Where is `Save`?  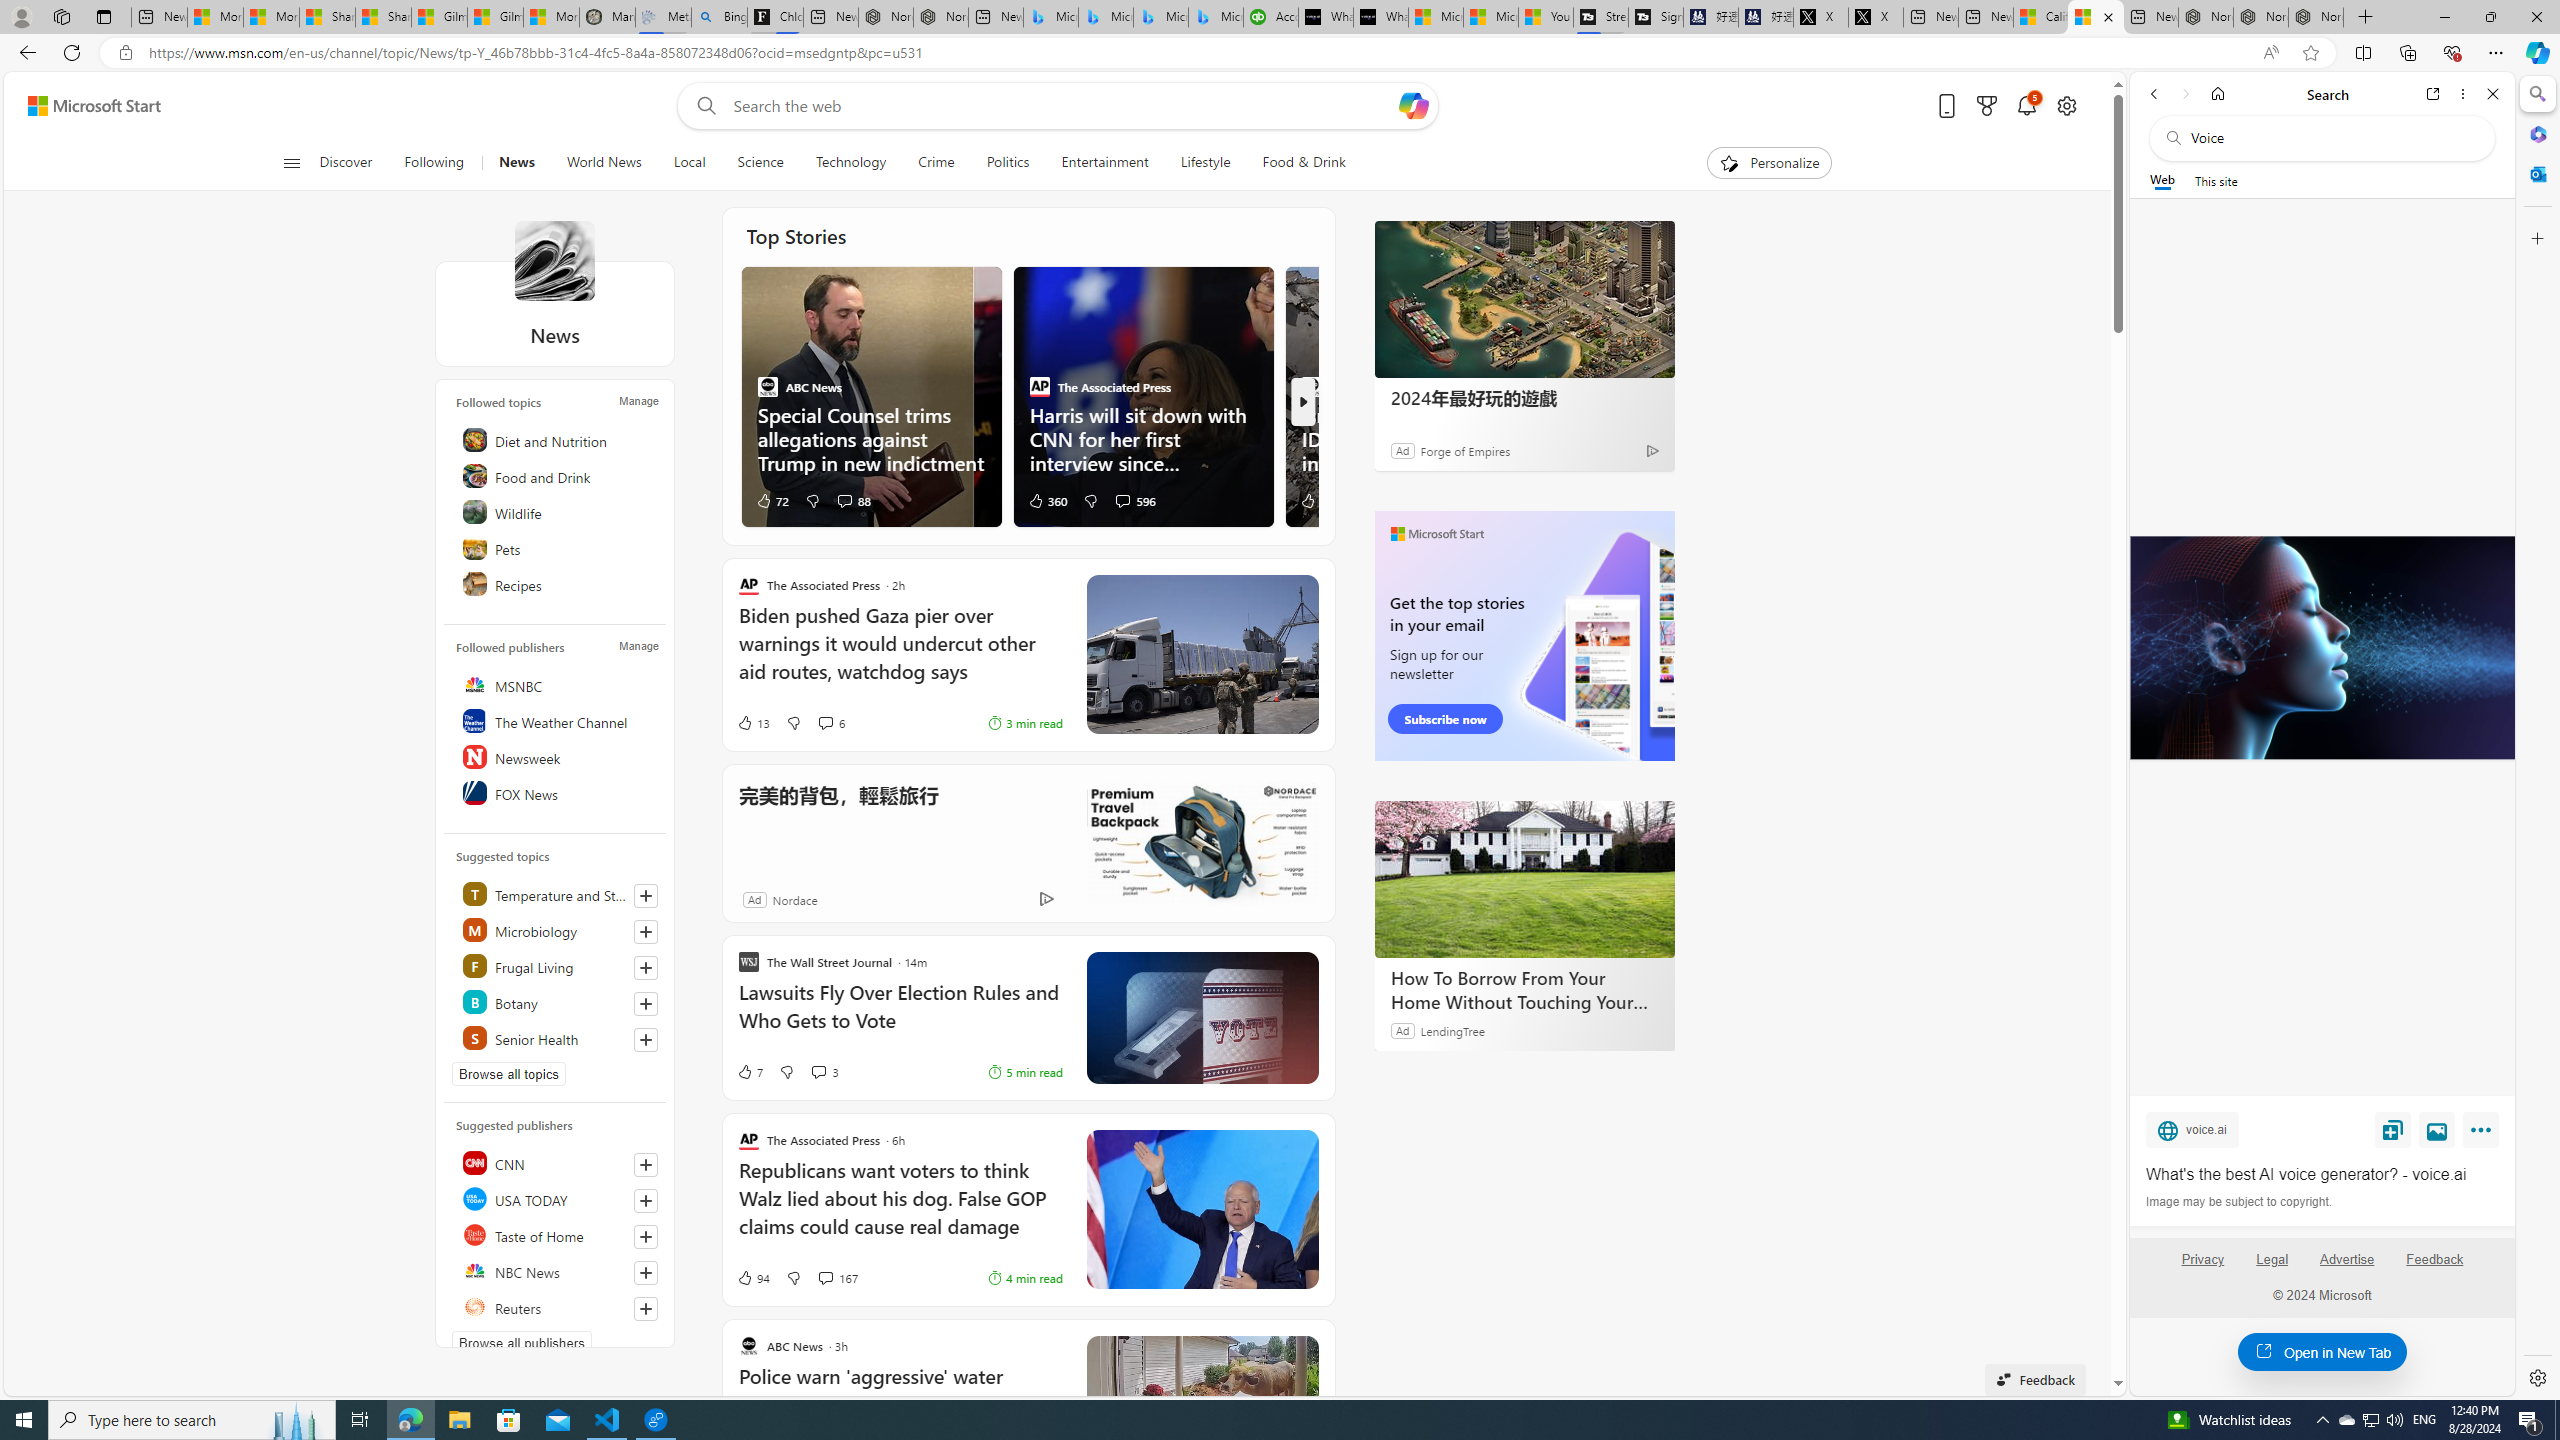 Save is located at coordinates (2393, 1129).